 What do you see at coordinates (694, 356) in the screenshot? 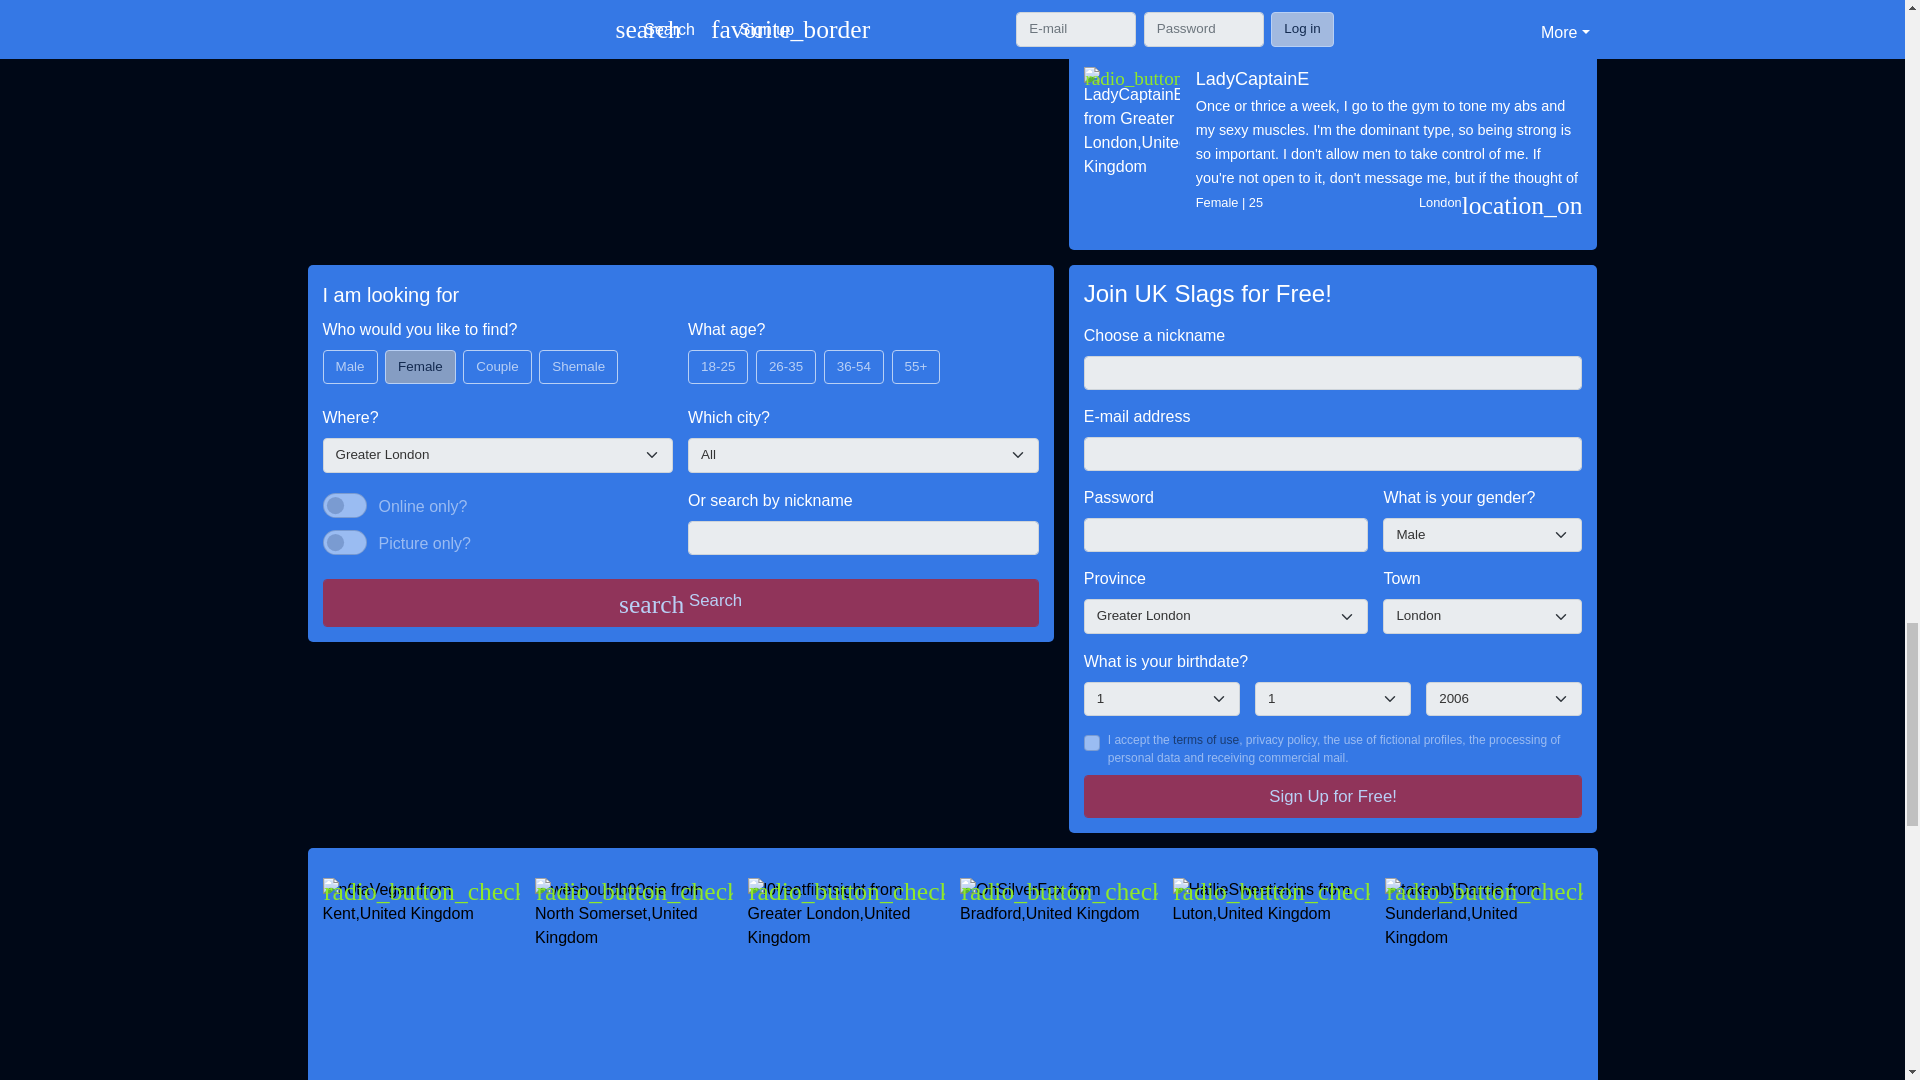
I see `18-25` at bounding box center [694, 356].